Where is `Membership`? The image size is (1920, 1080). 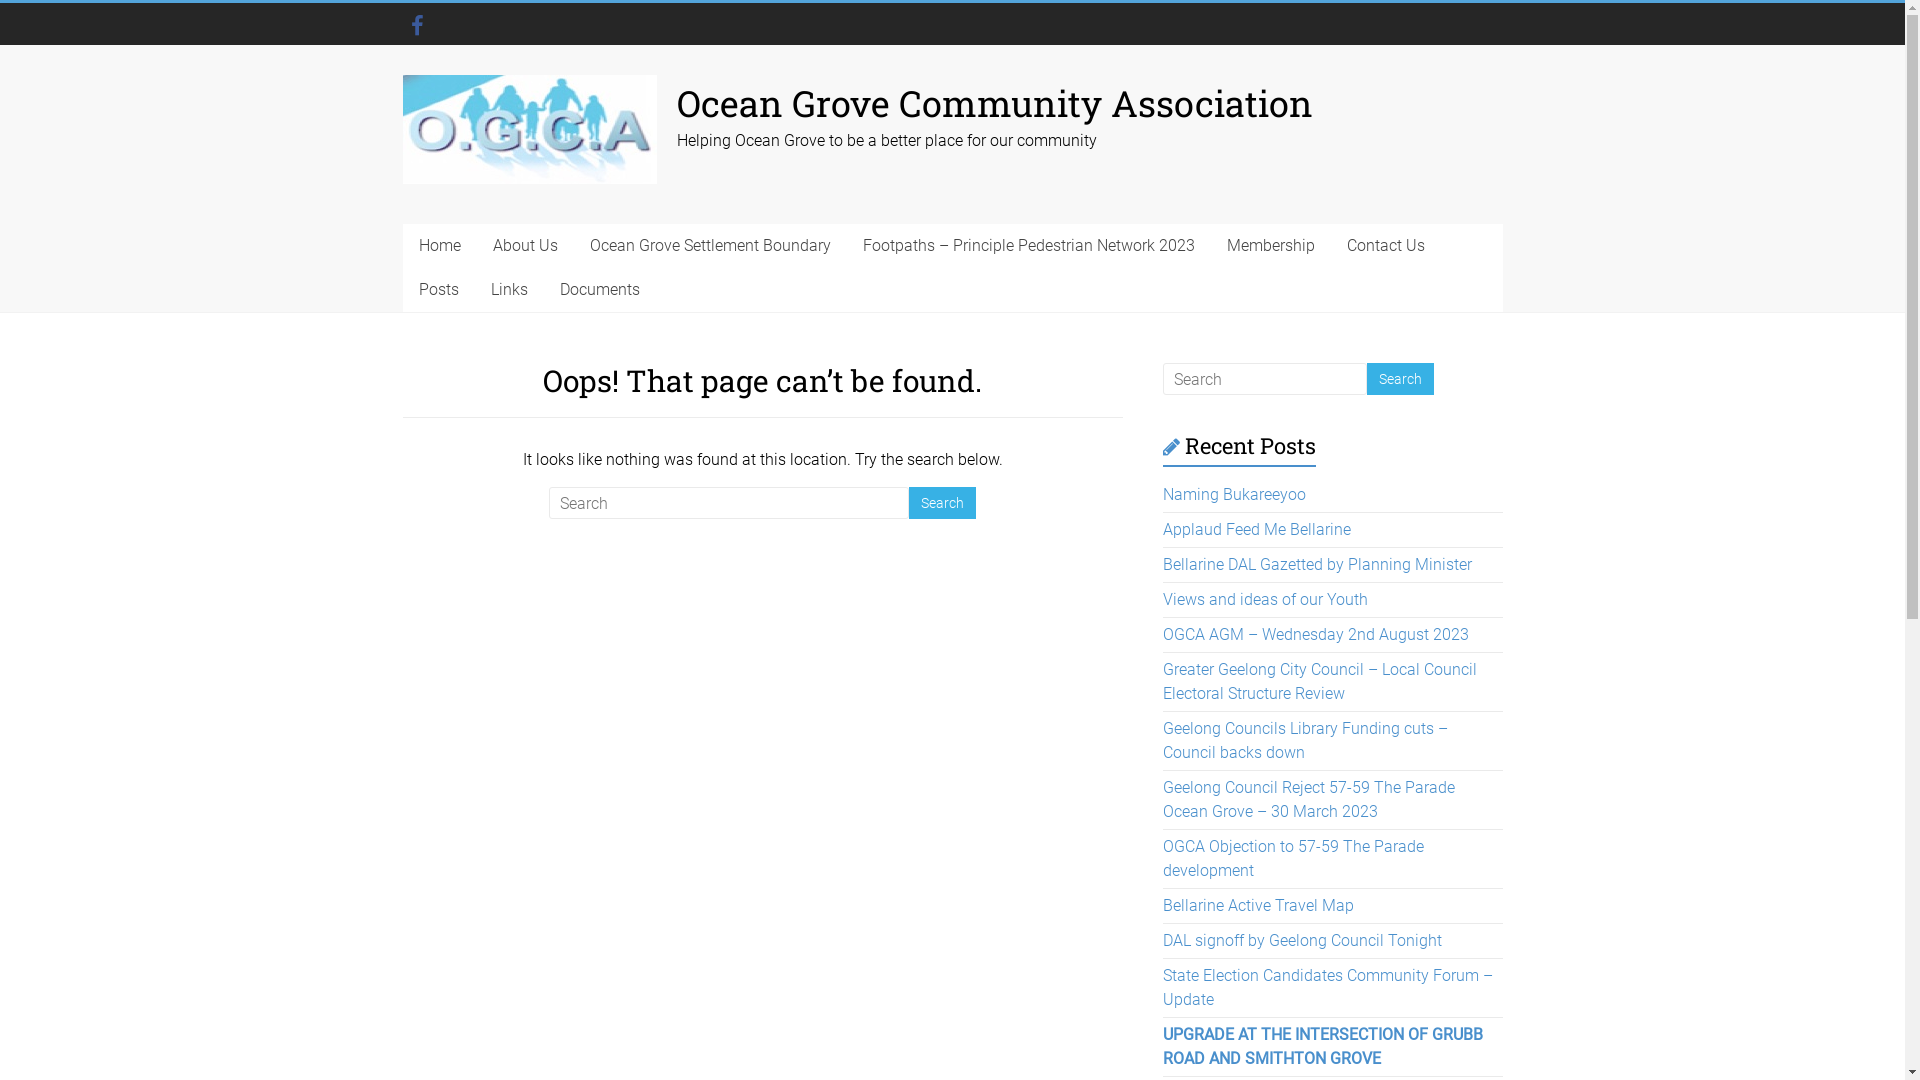
Membership is located at coordinates (1270, 246).